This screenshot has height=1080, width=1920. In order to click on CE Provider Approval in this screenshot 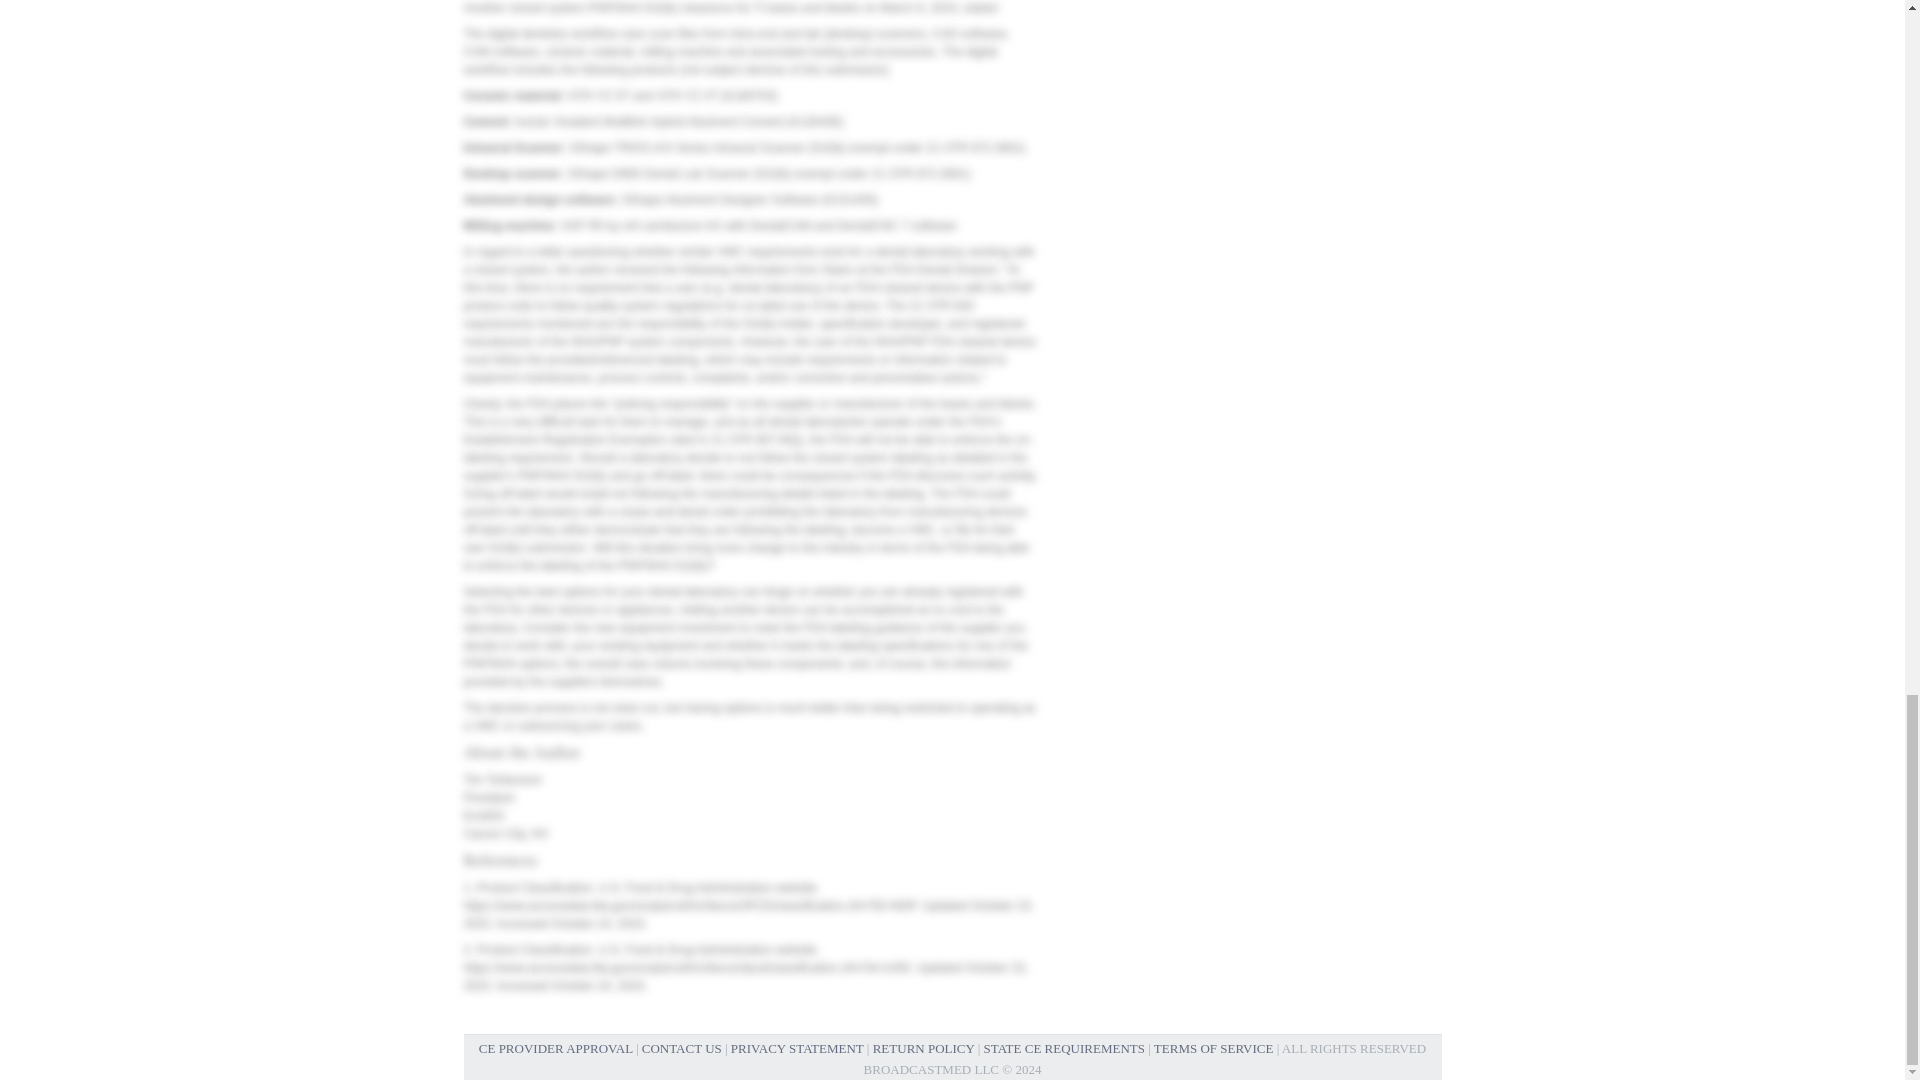, I will do `click(556, 1048)`.